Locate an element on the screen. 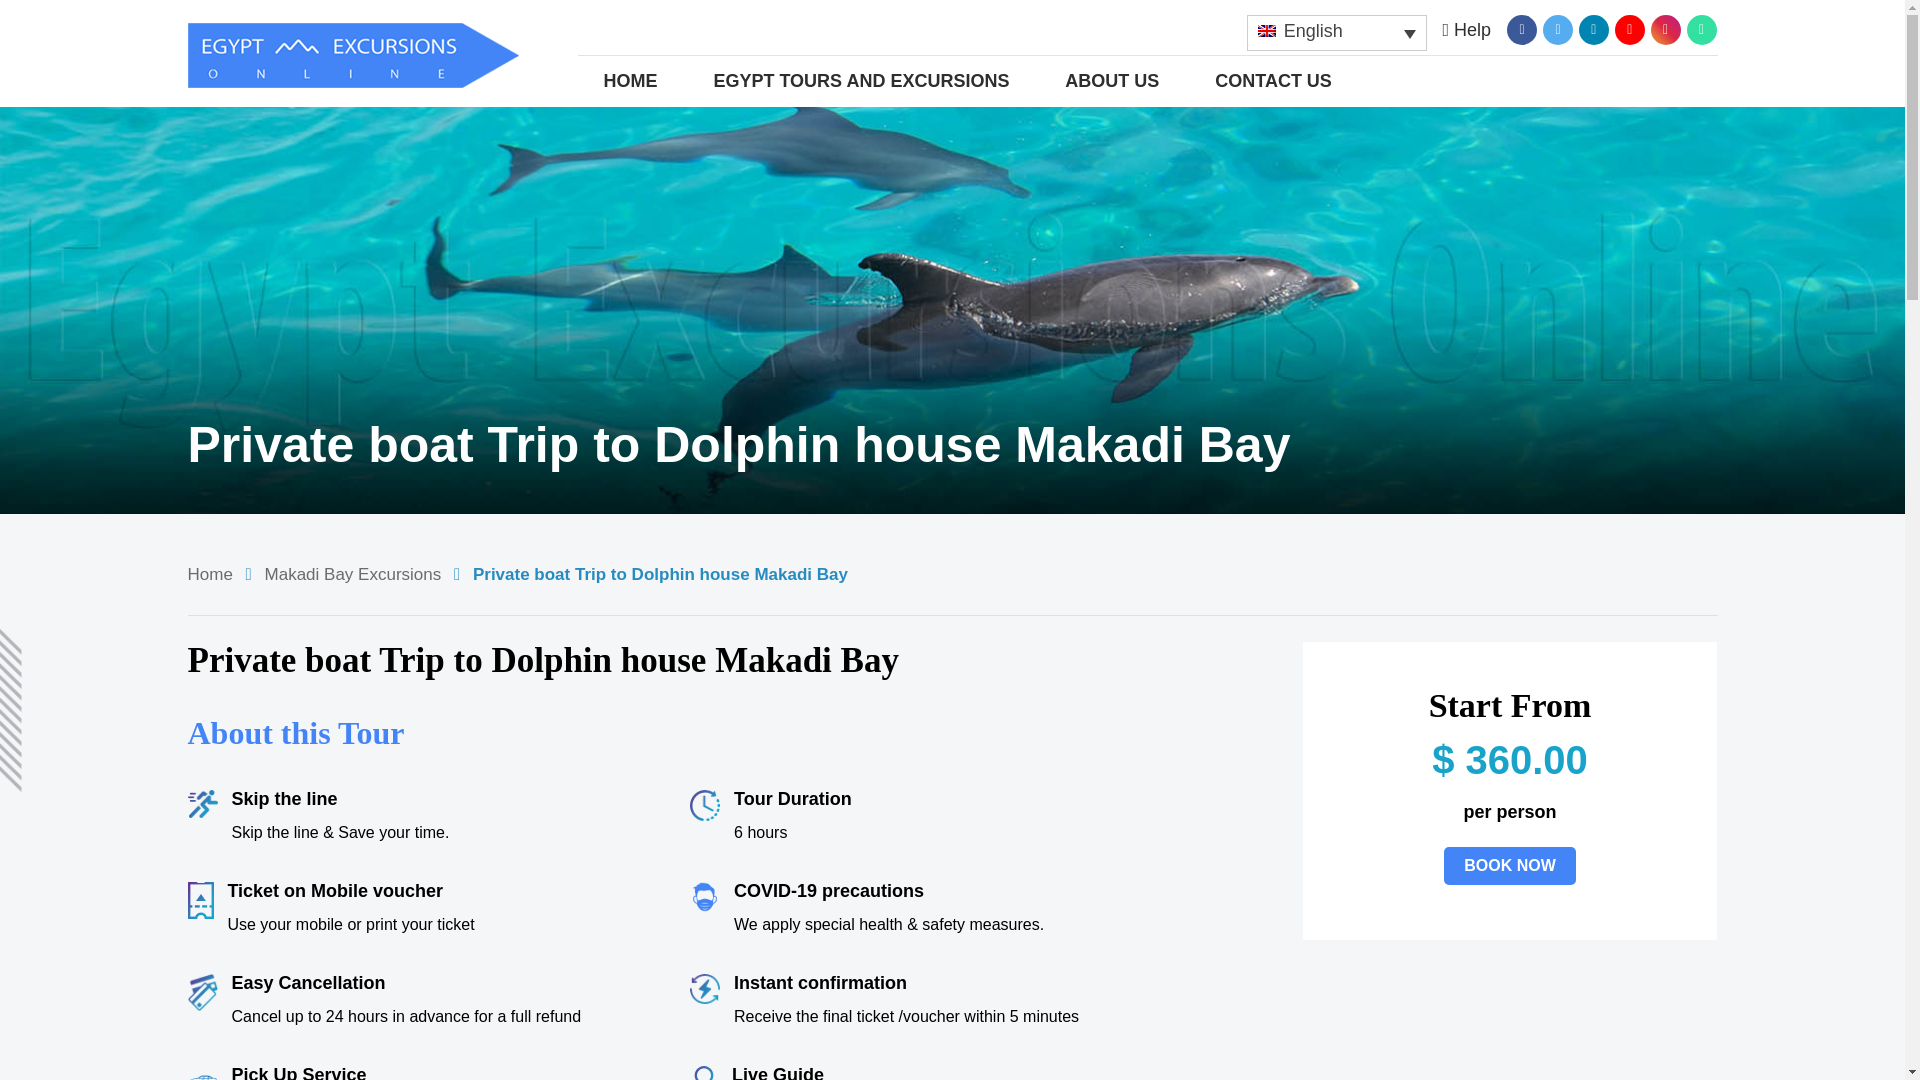 The image size is (1920, 1080). BOOK NOW is located at coordinates (1510, 865).